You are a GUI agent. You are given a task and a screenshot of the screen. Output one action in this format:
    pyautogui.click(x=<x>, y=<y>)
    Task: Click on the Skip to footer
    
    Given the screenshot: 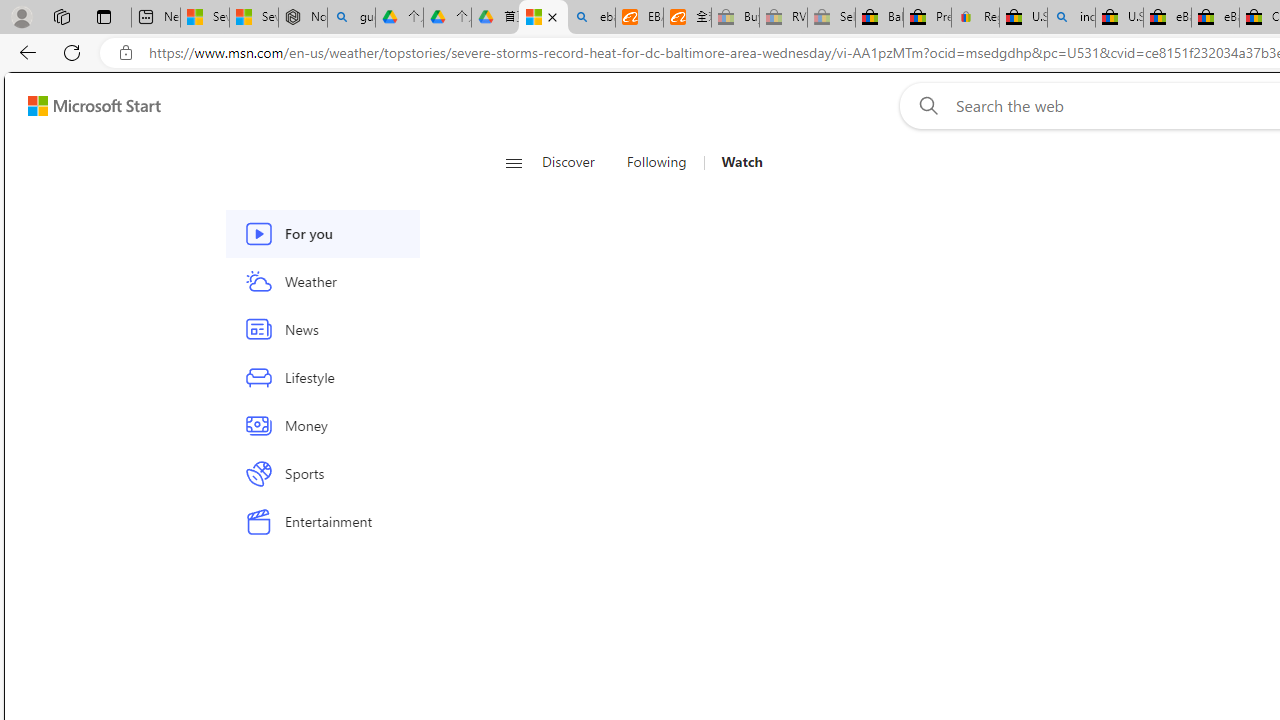 What is the action you would take?
    pyautogui.click(x=82, y=106)
    